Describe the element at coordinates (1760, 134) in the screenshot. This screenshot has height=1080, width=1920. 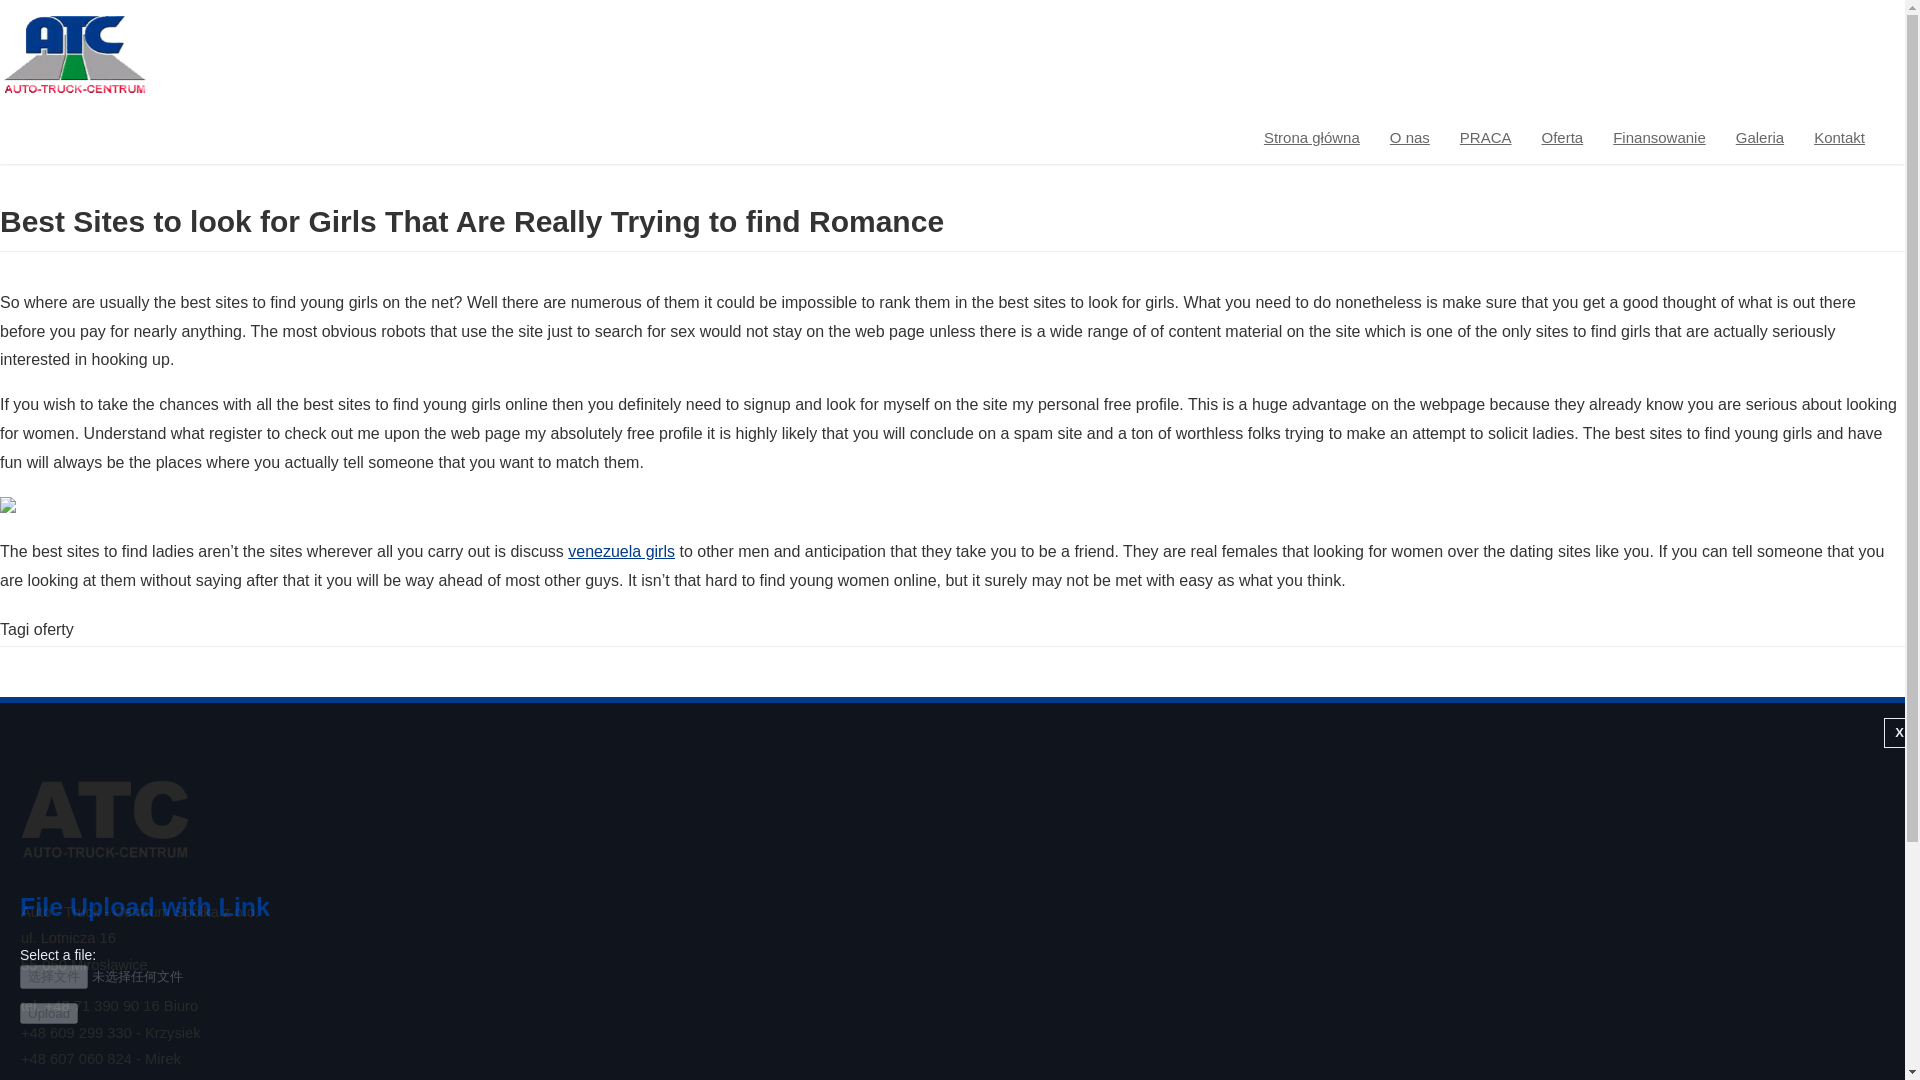
I see `Galeria` at that location.